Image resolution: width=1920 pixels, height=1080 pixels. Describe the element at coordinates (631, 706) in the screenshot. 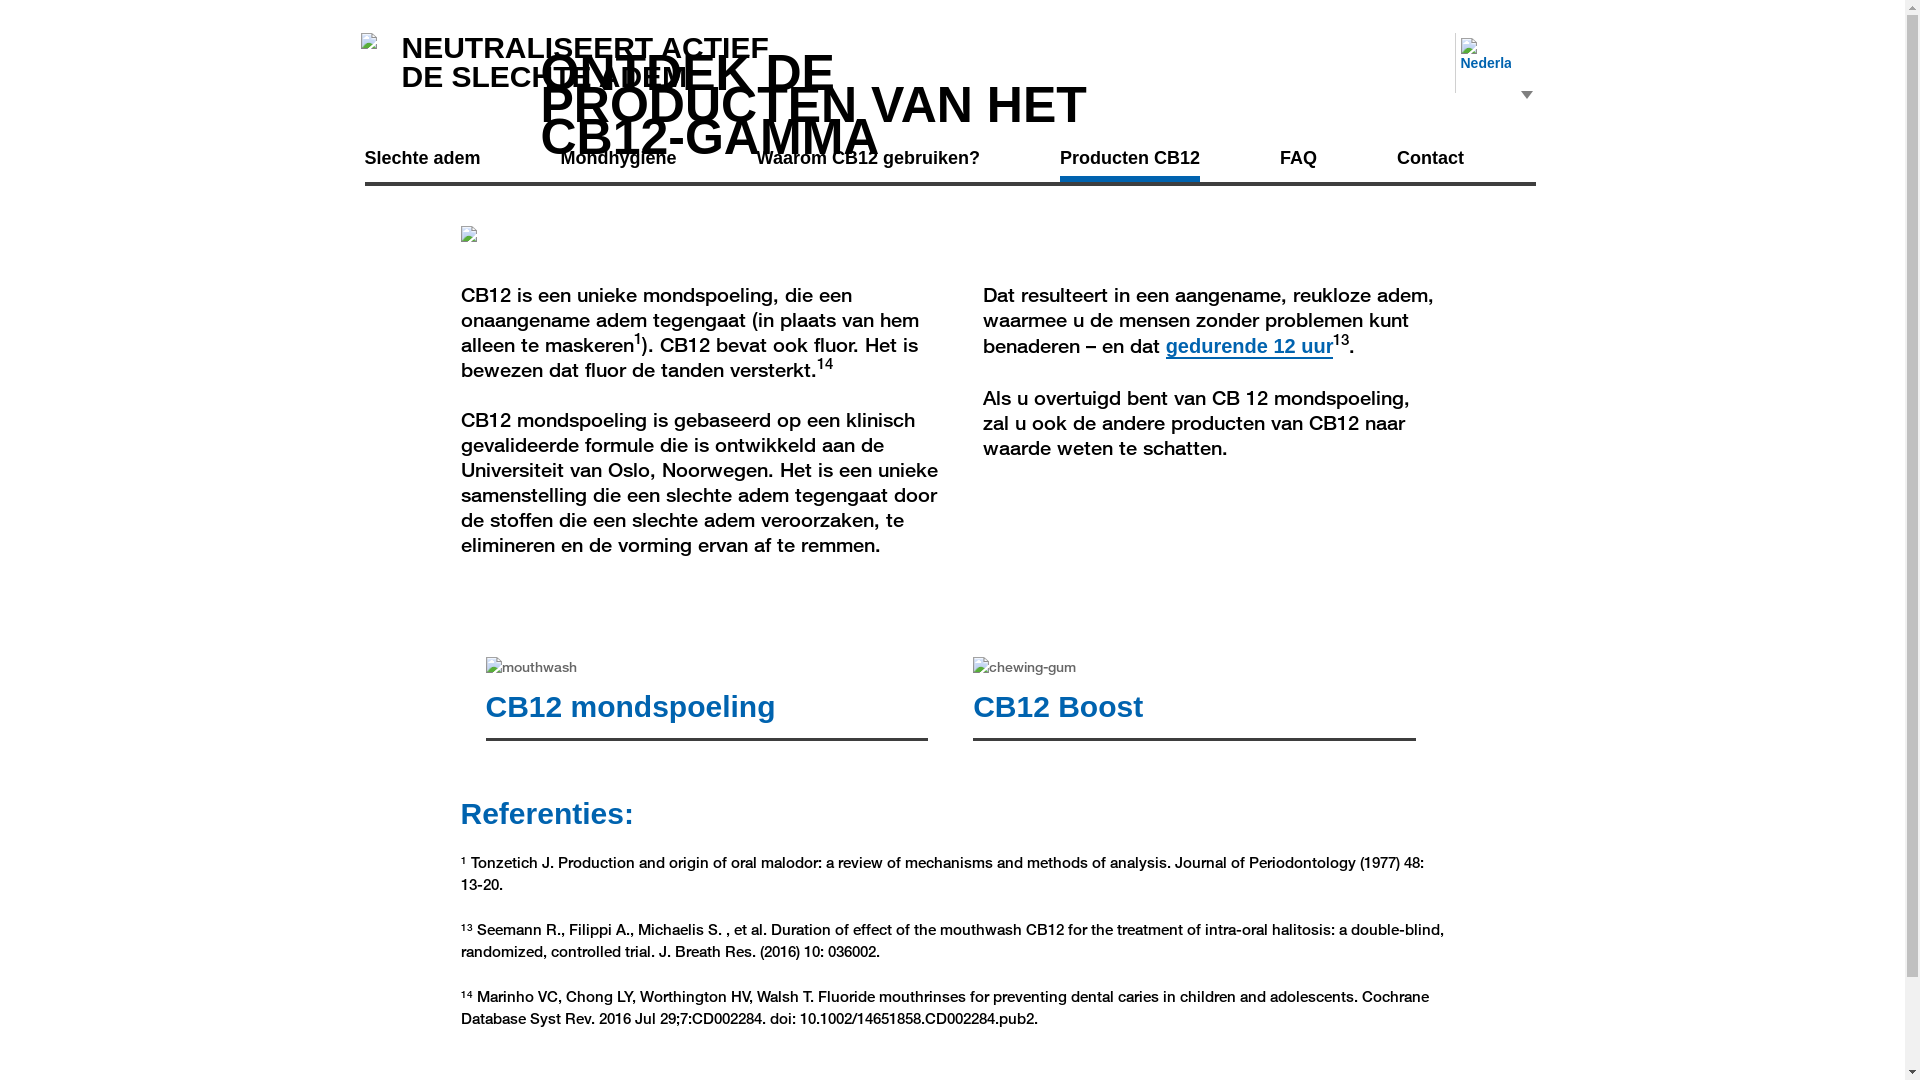

I see `CB12 mondspoeling` at that location.